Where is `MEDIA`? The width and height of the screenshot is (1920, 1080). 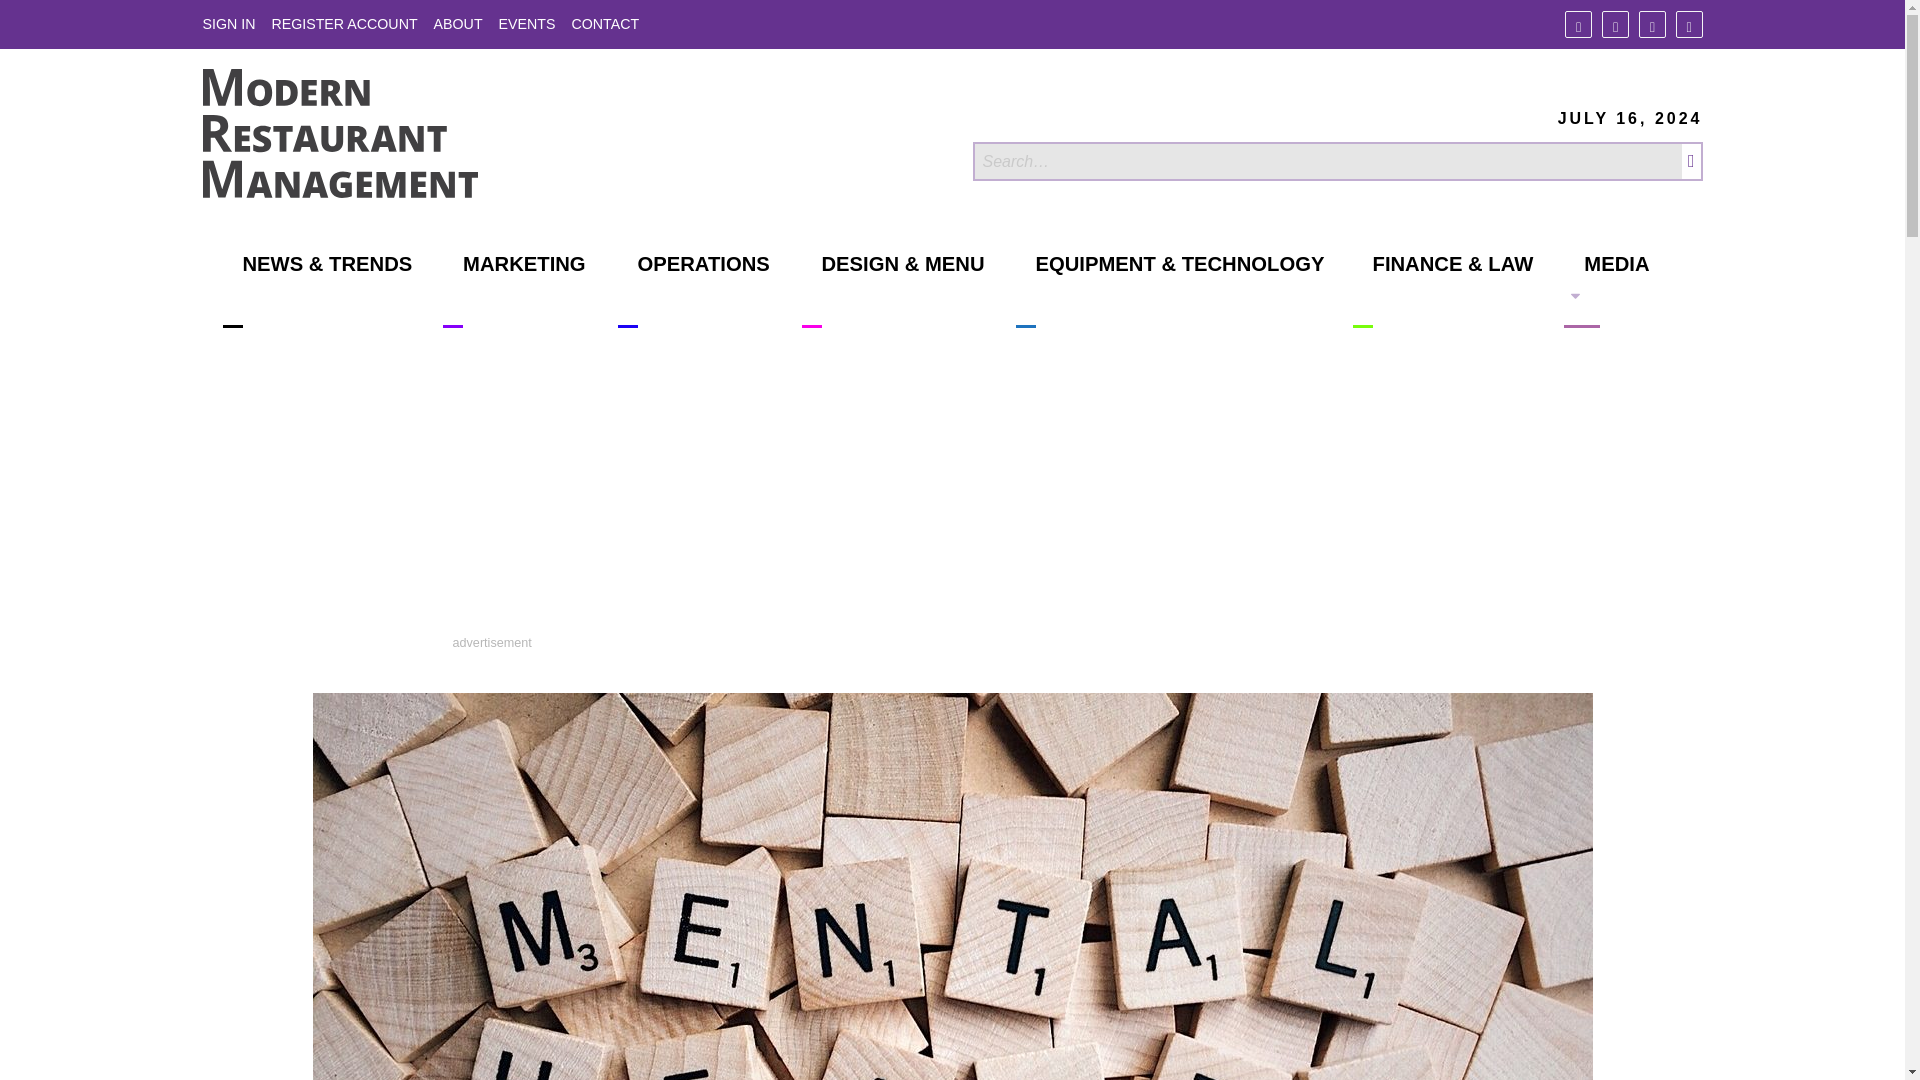
MEDIA is located at coordinates (1606, 290).